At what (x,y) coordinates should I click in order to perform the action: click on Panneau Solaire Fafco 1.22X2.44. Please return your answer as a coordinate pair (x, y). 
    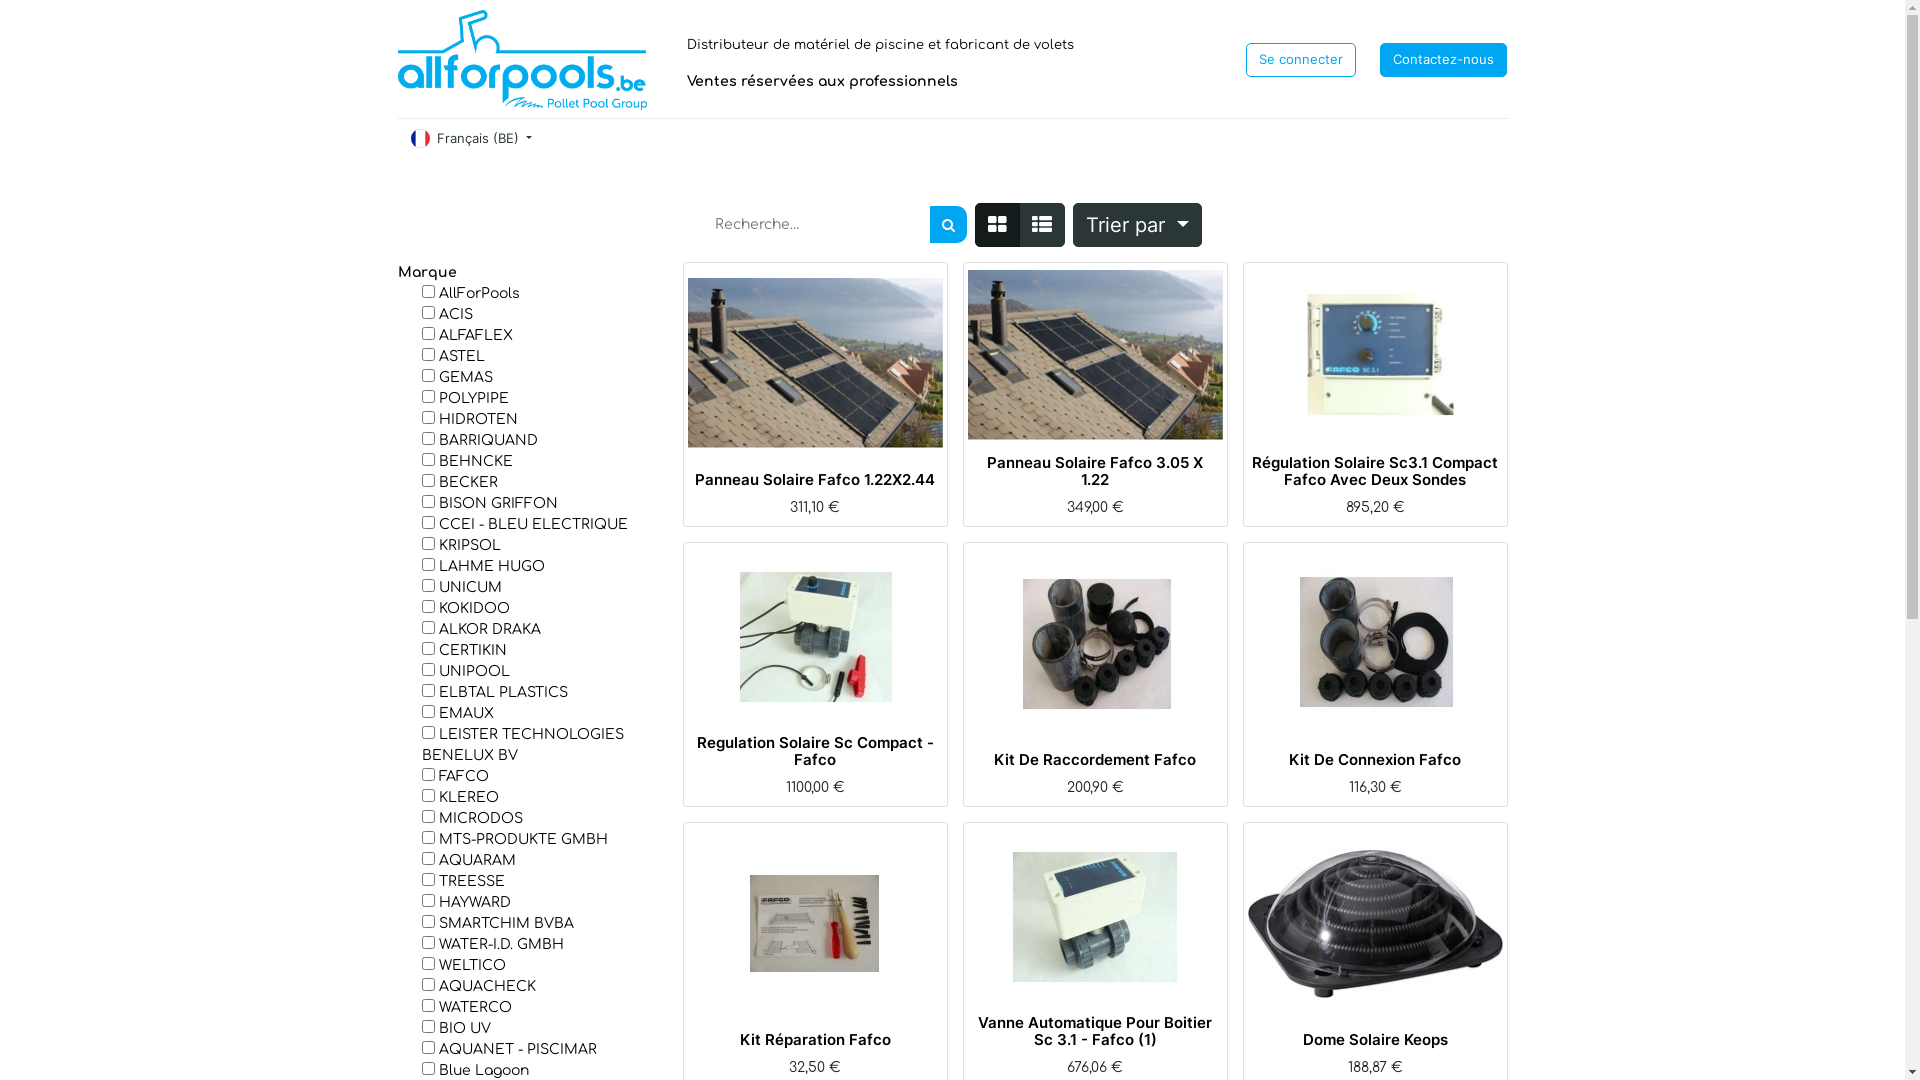
    Looking at the image, I should click on (815, 480).